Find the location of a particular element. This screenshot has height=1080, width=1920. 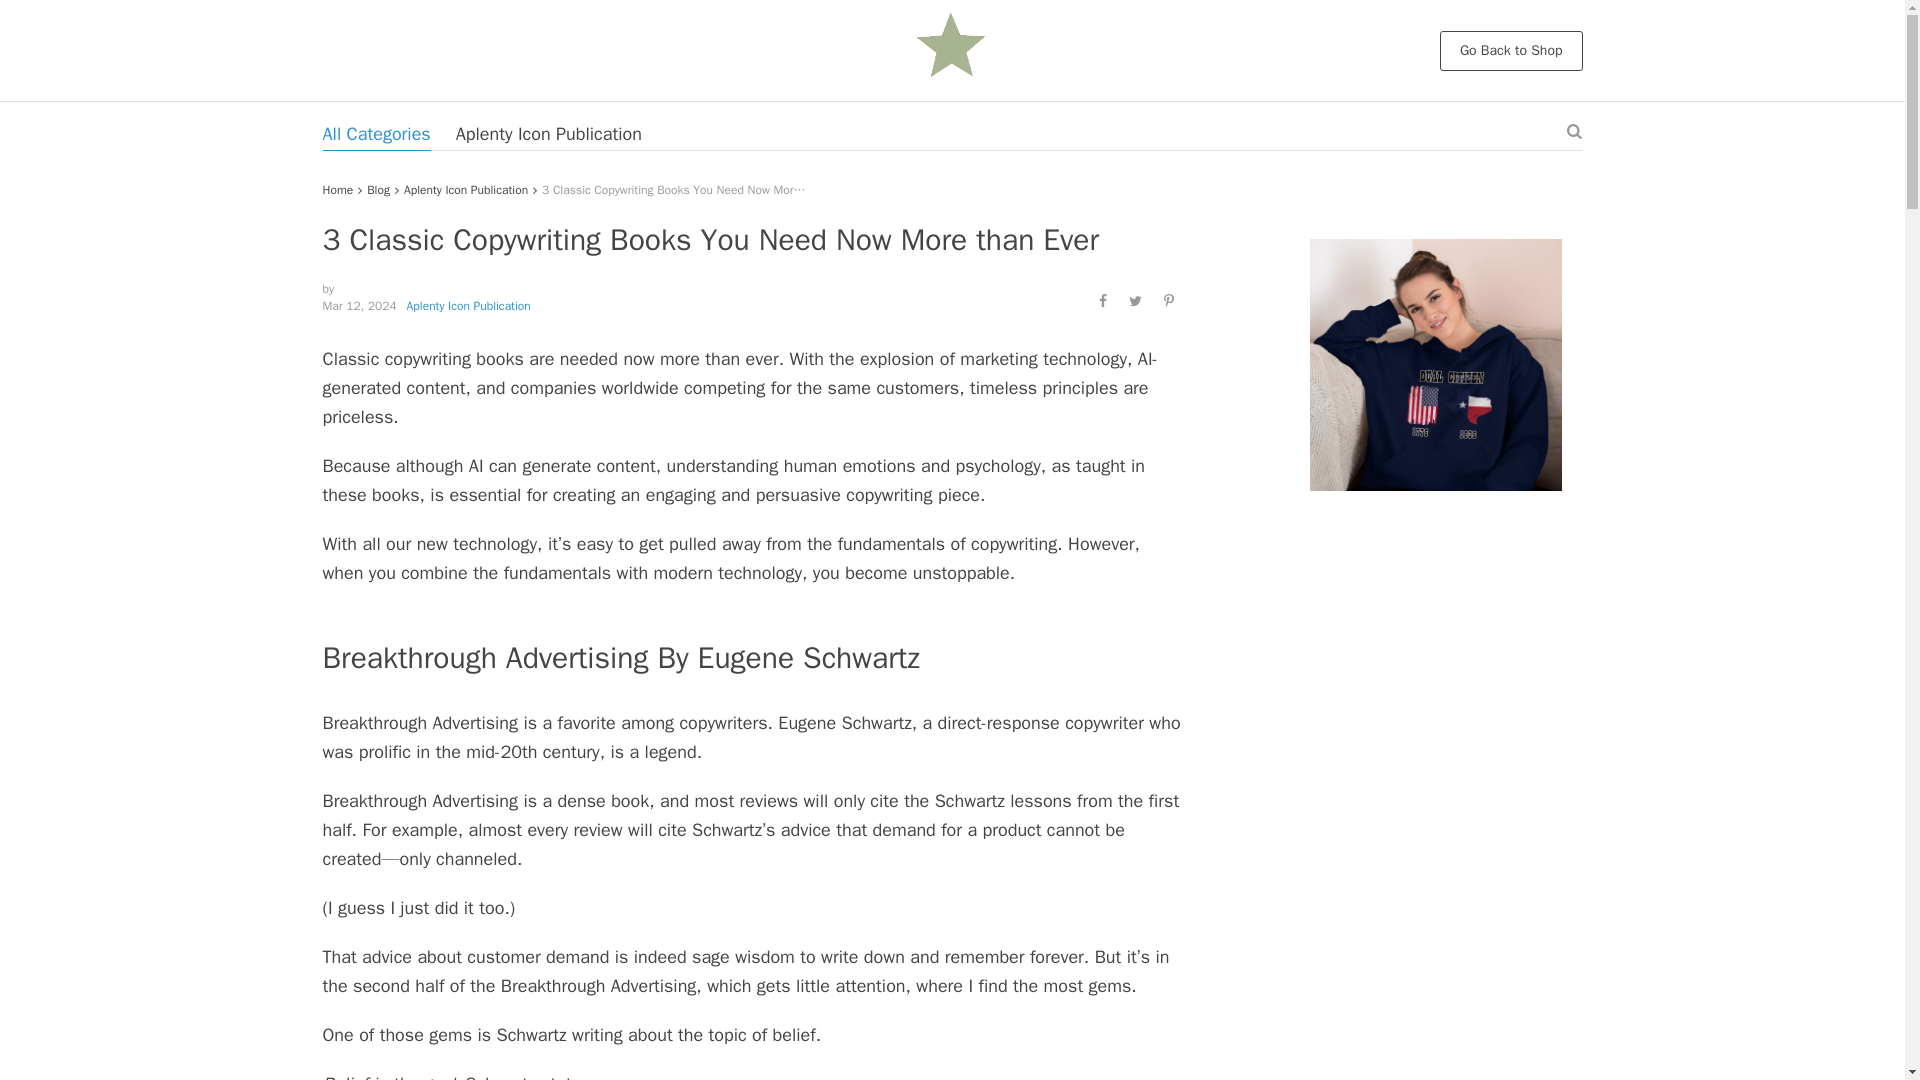

Aplenty Icon Publication is located at coordinates (548, 134).